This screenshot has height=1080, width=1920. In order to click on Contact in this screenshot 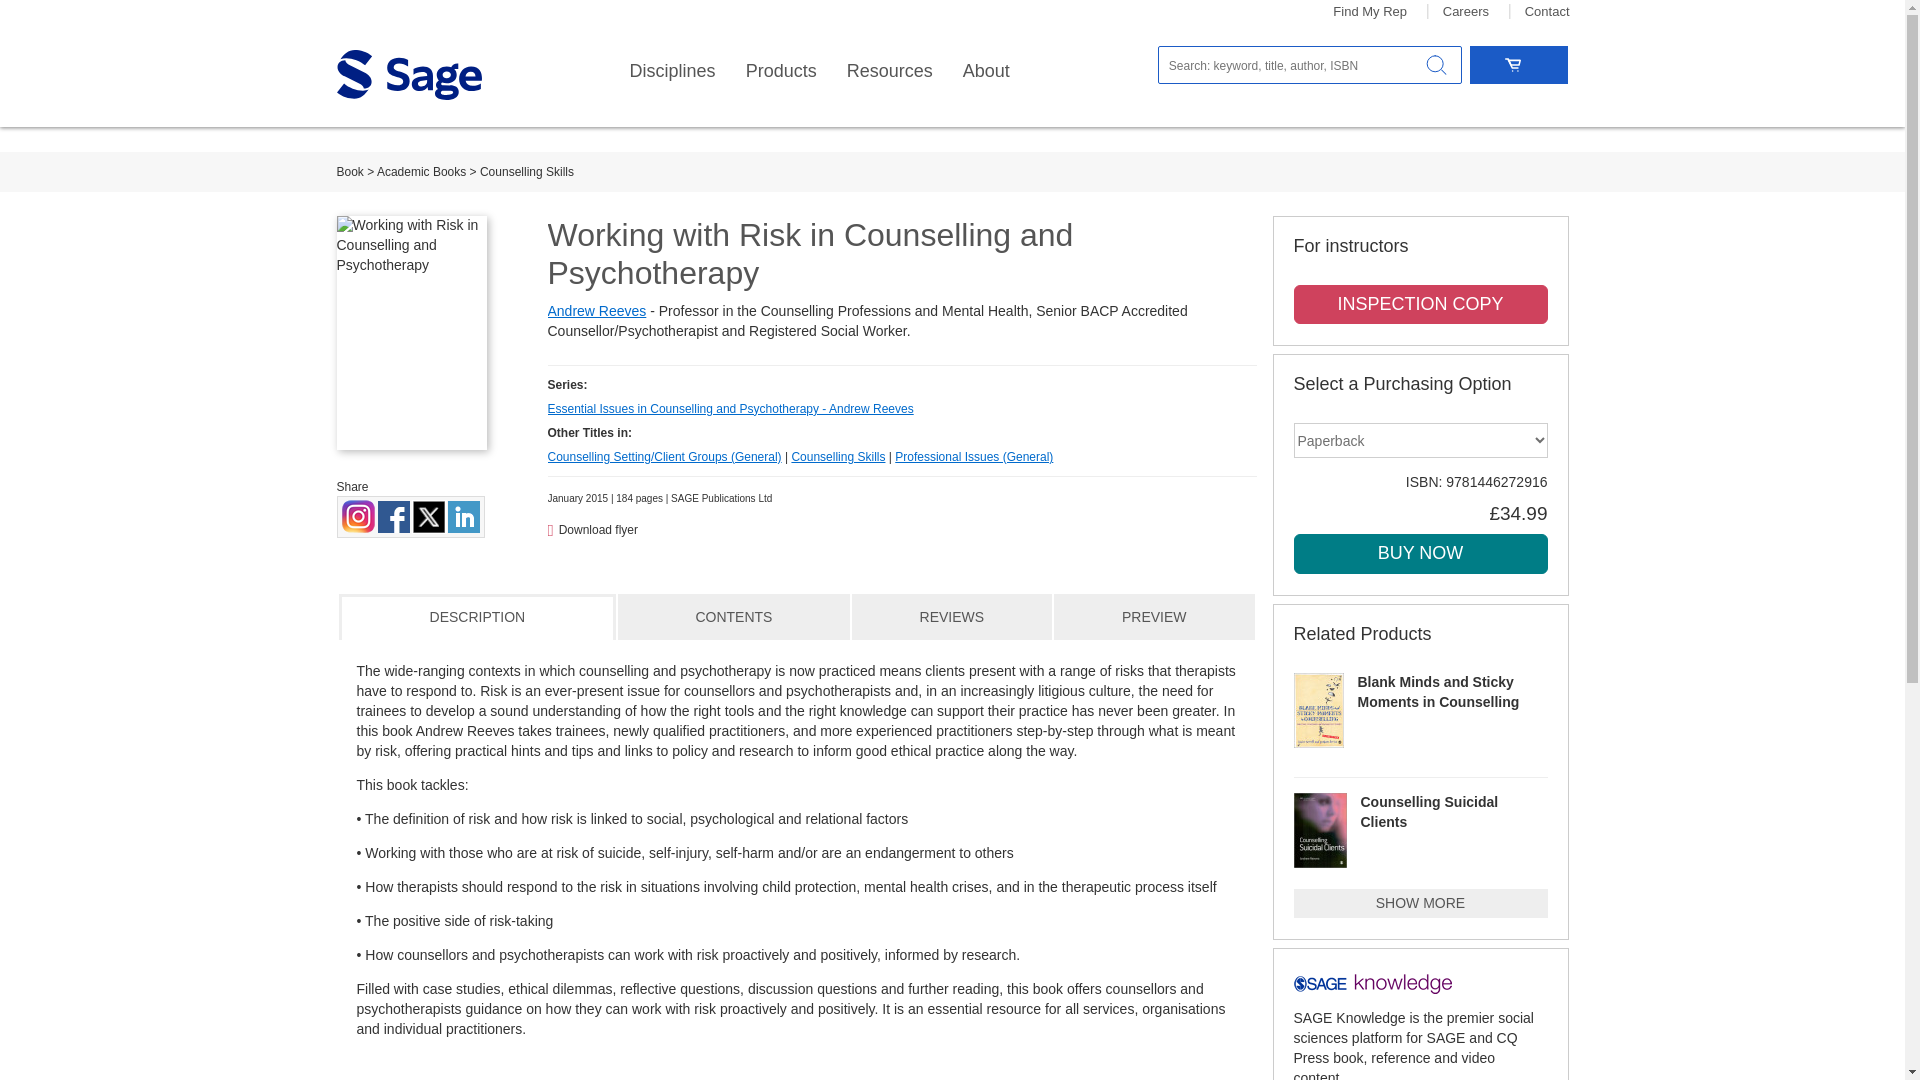, I will do `click(1547, 12)`.